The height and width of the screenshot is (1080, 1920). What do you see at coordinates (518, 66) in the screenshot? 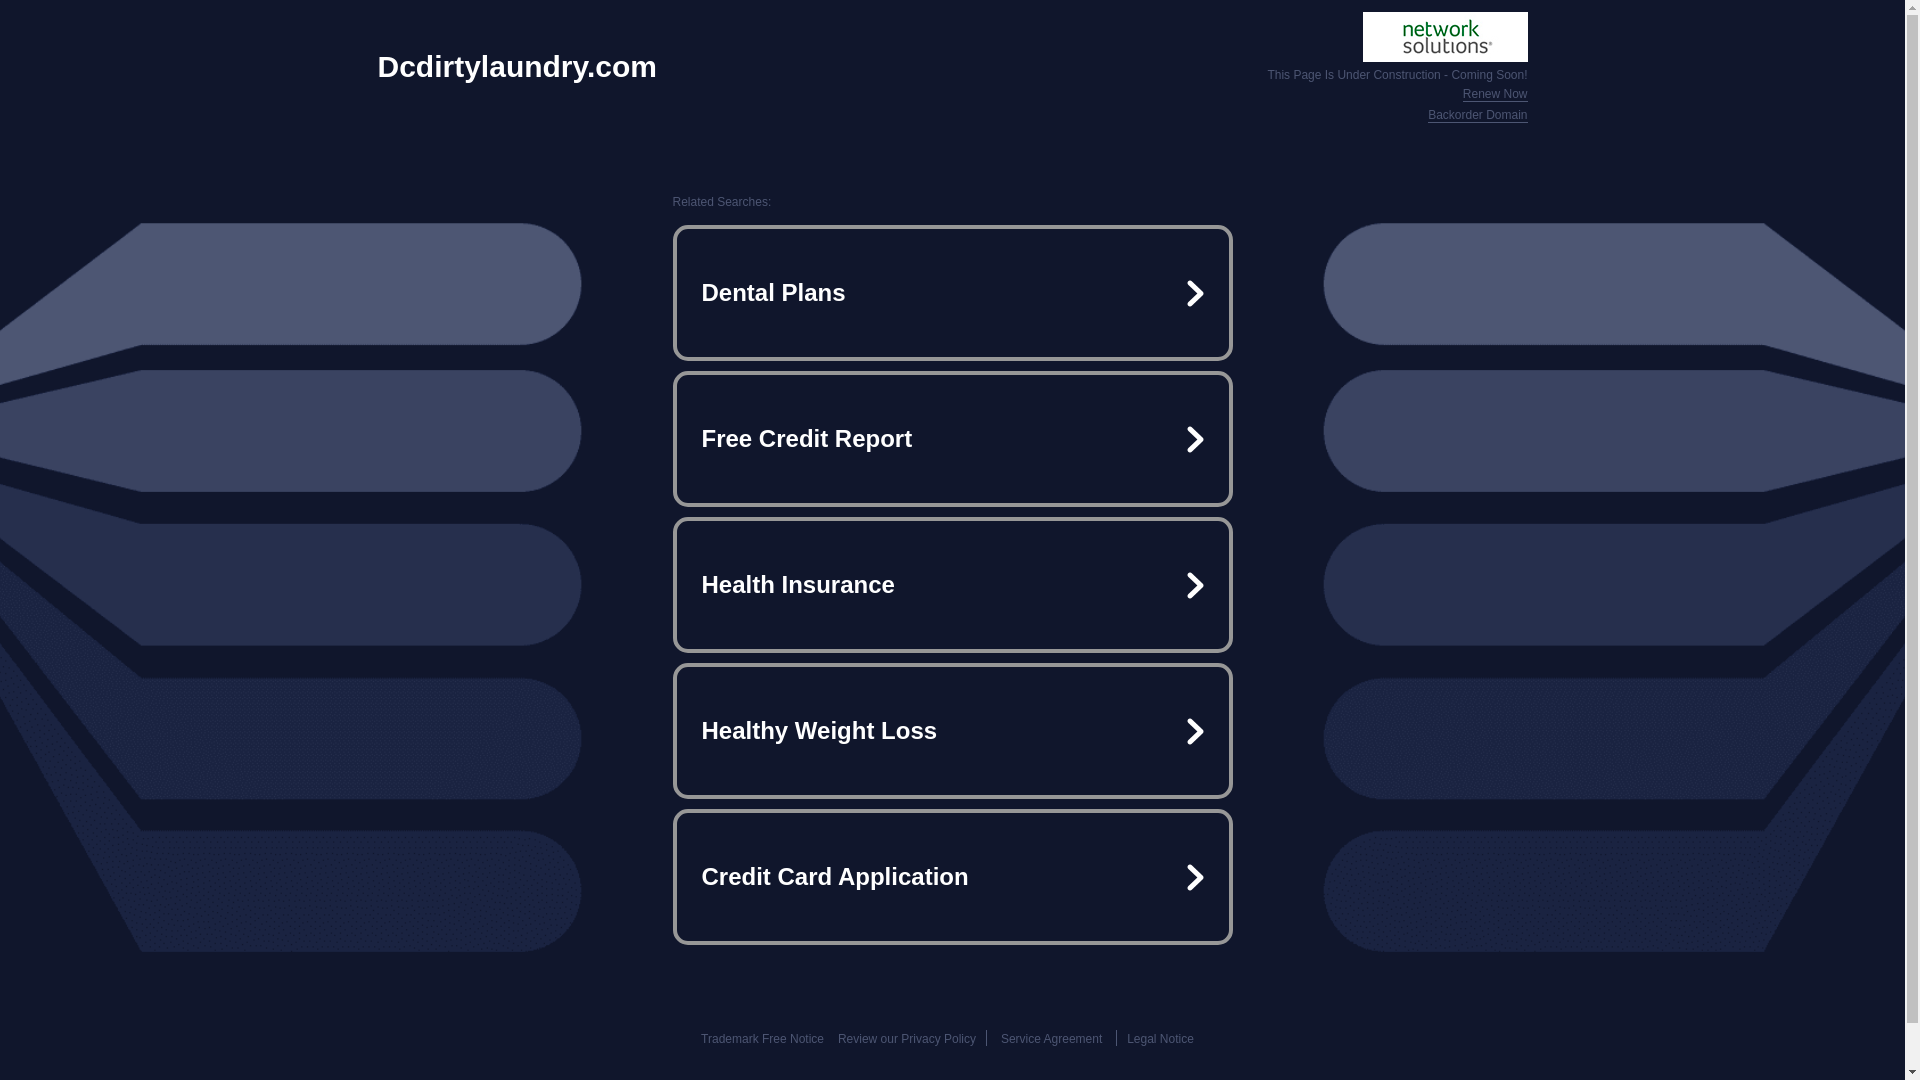
I see `Dcdirtylaundry.com` at bounding box center [518, 66].